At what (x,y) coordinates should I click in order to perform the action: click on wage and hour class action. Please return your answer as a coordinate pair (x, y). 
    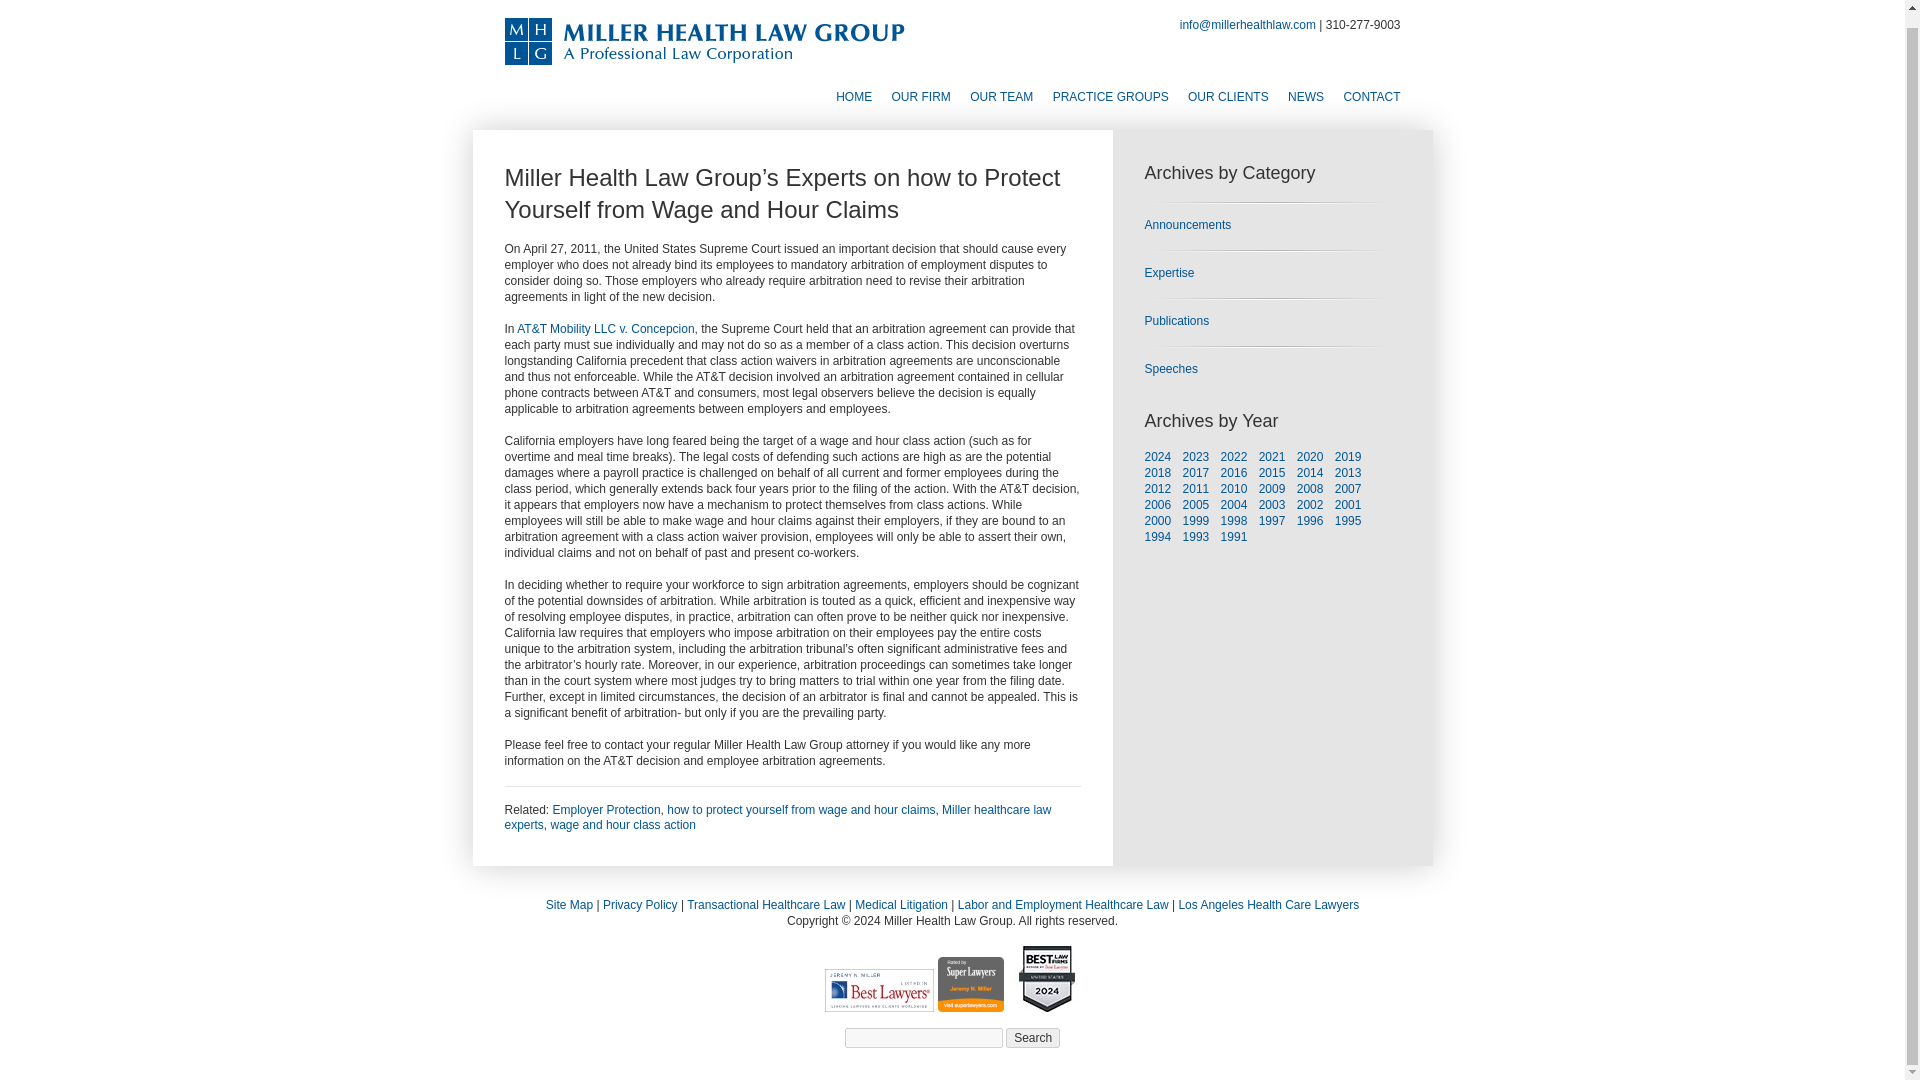
    Looking at the image, I should click on (623, 824).